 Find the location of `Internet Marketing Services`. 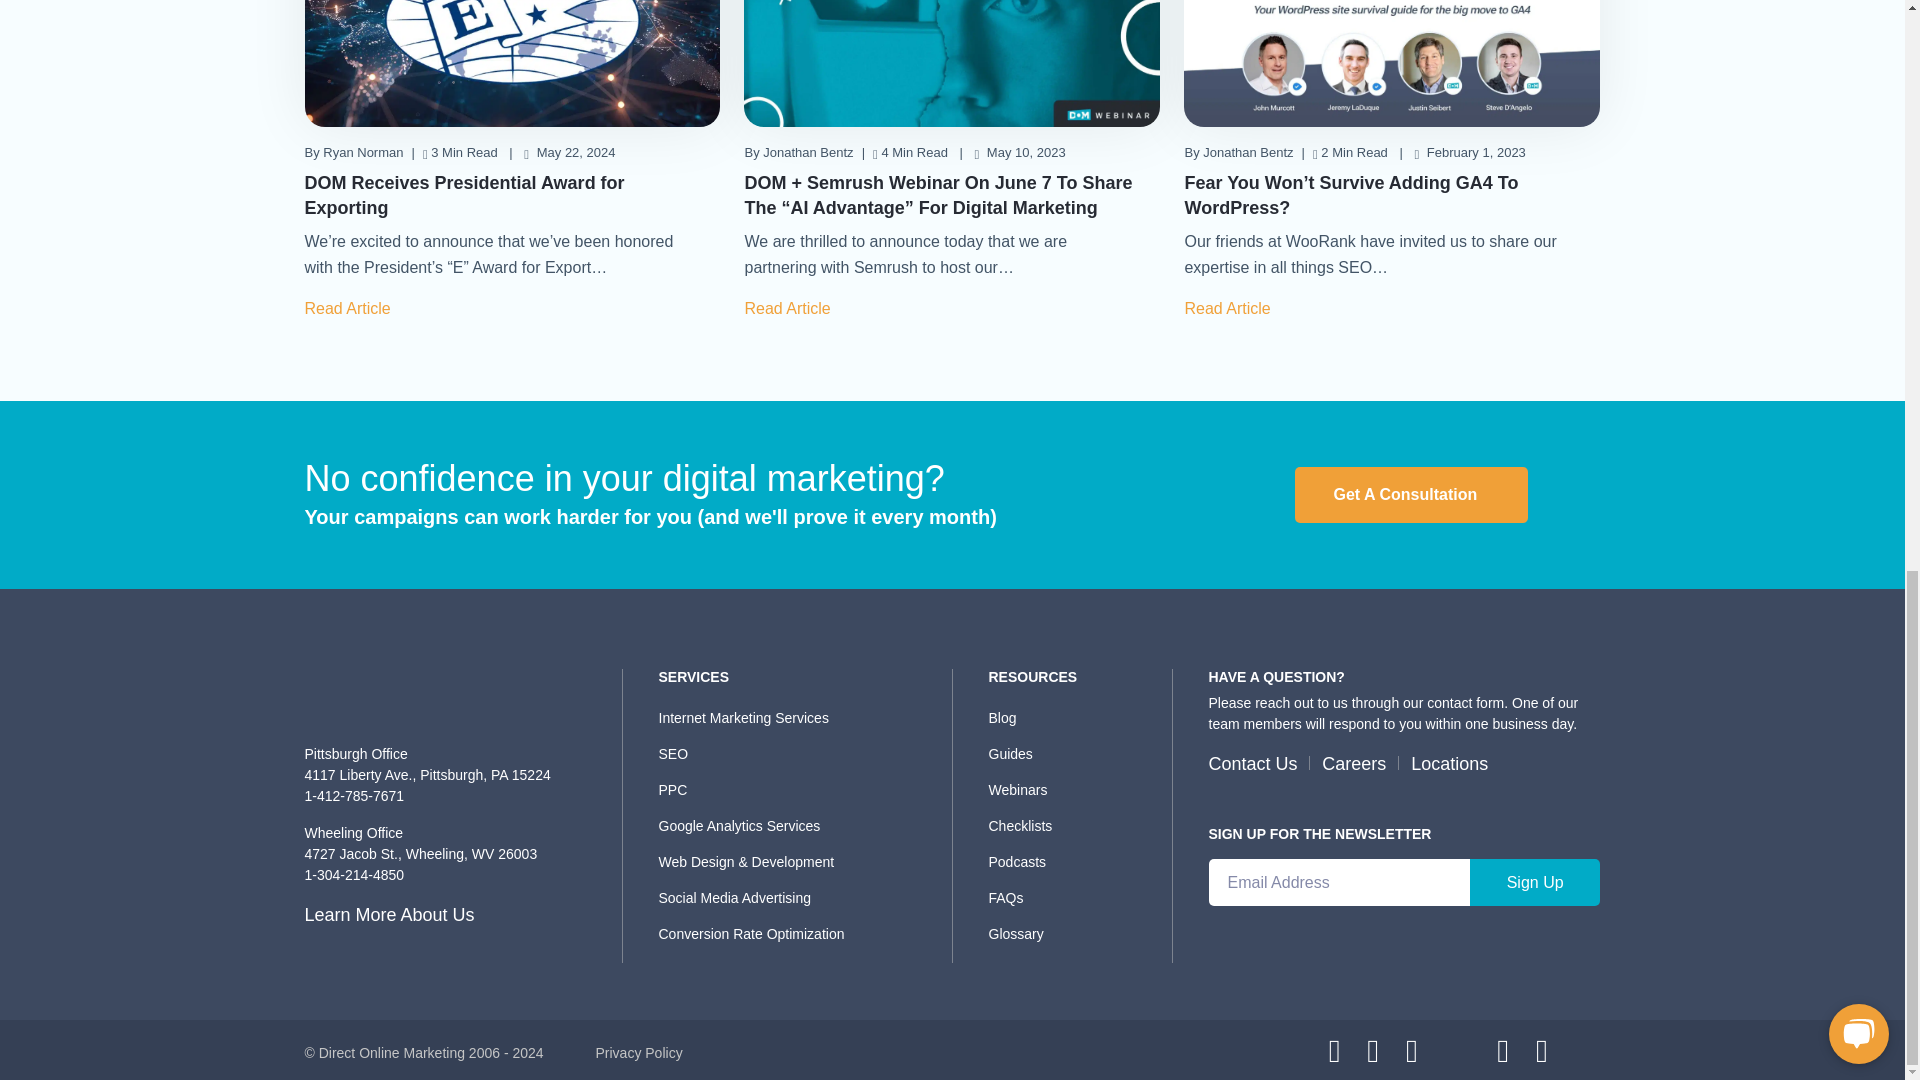

Internet Marketing Services is located at coordinates (798, 718).